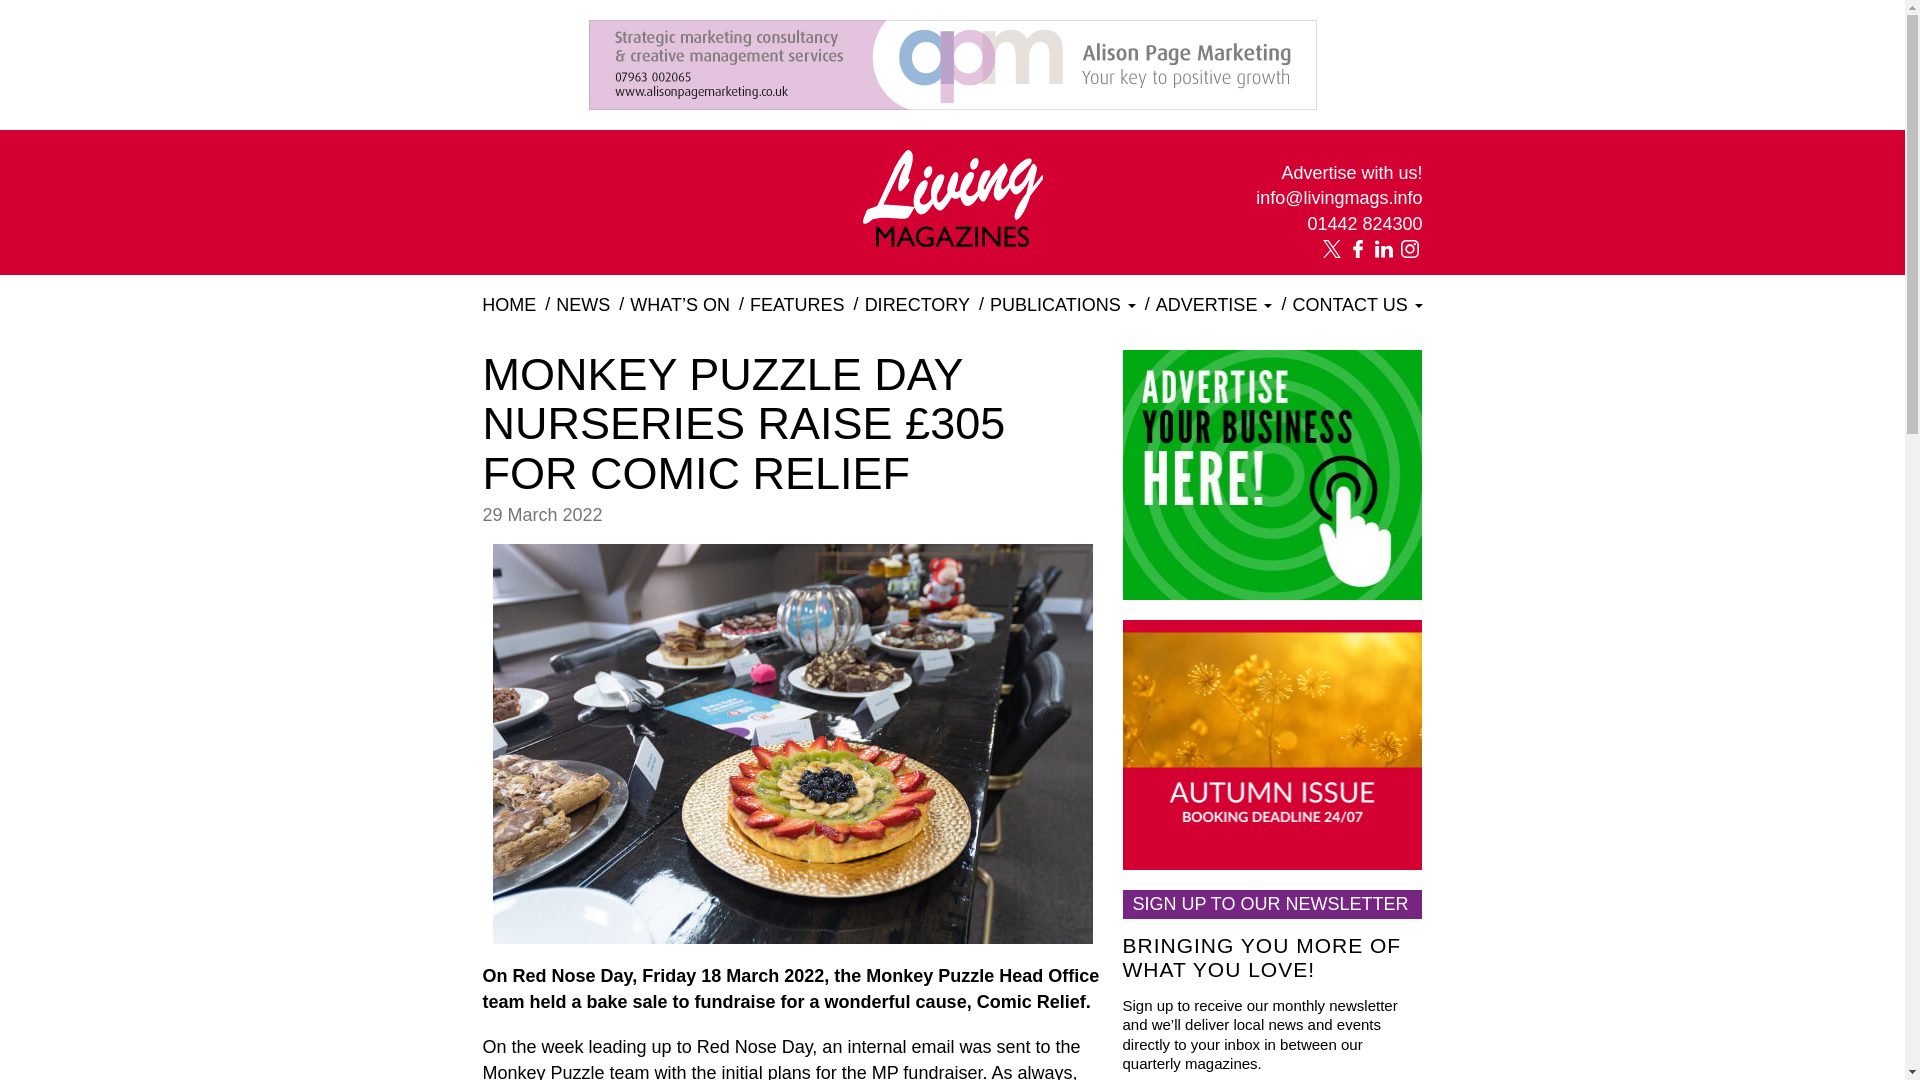 The width and height of the screenshot is (1920, 1080). Describe the element at coordinates (1062, 305) in the screenshot. I see `PUBLICATIONS` at that location.